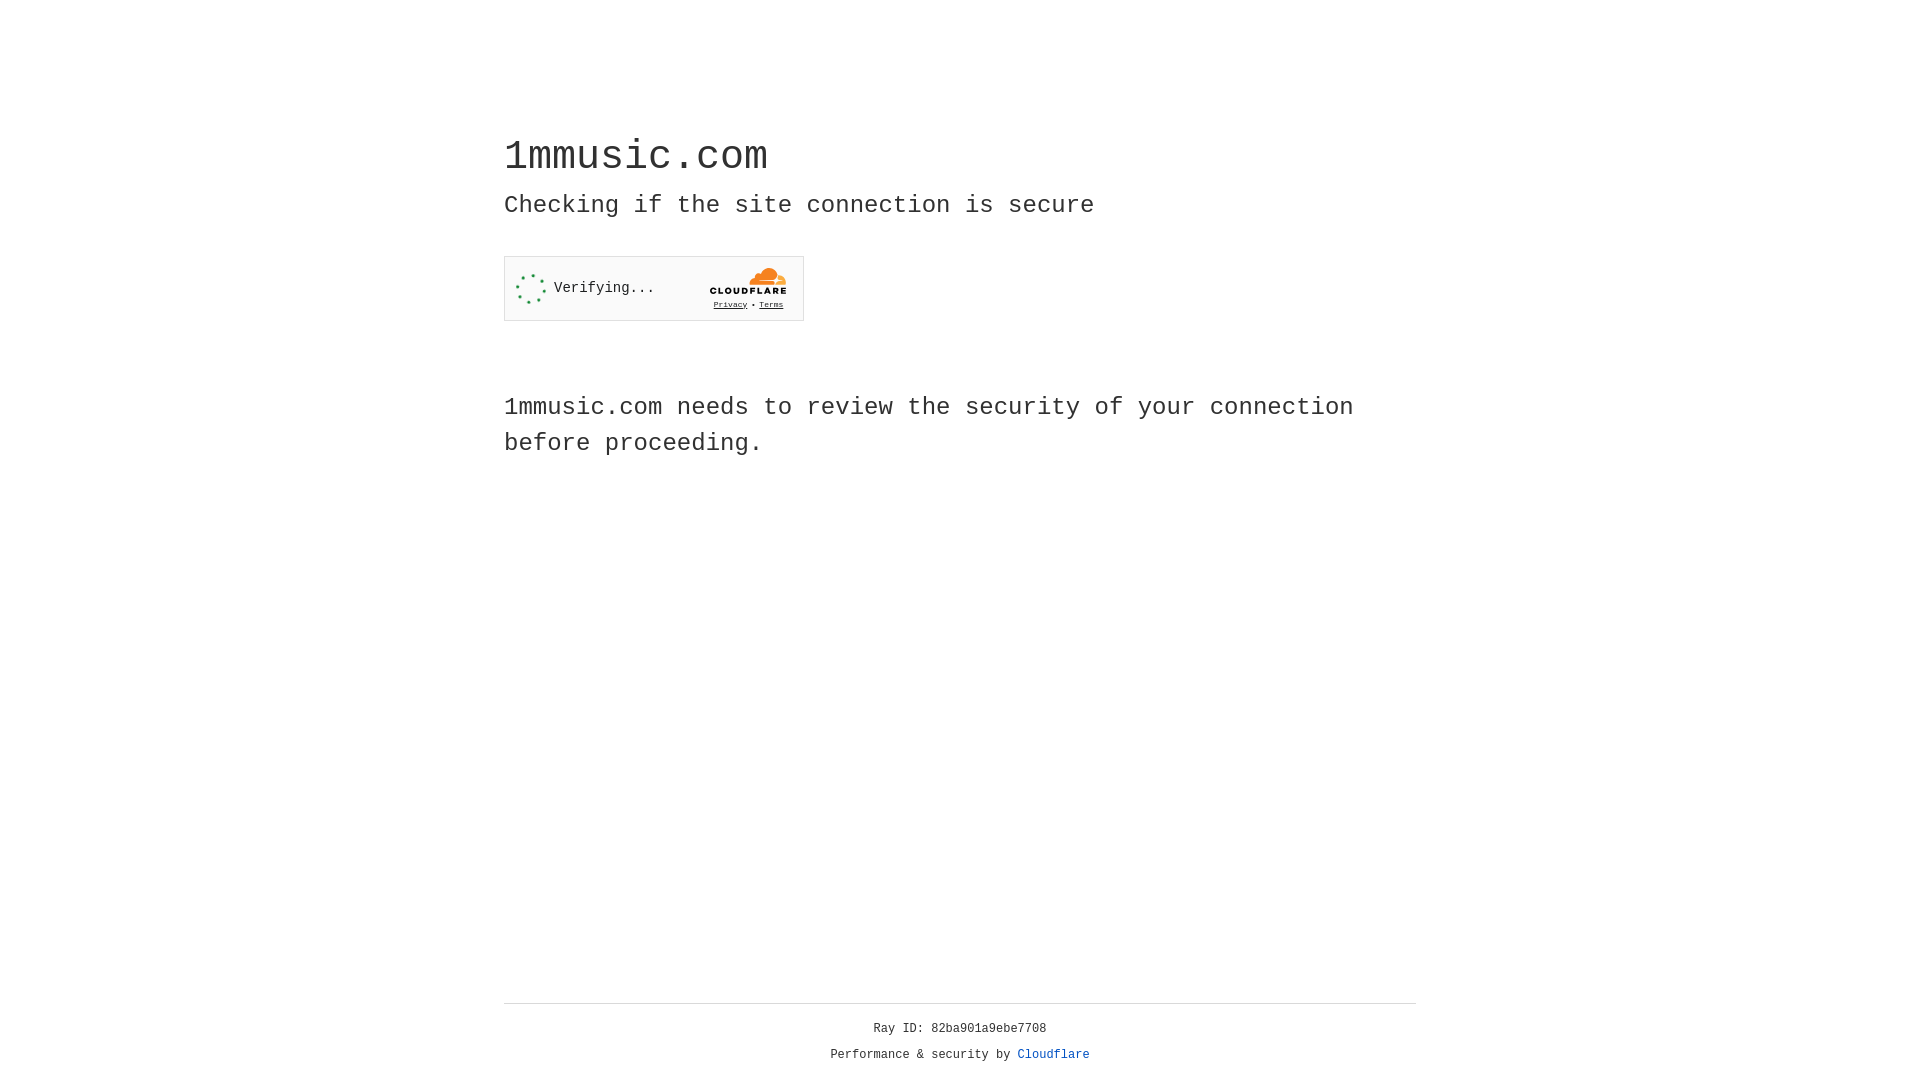  I want to click on Cloudflare, so click(1054, 1055).